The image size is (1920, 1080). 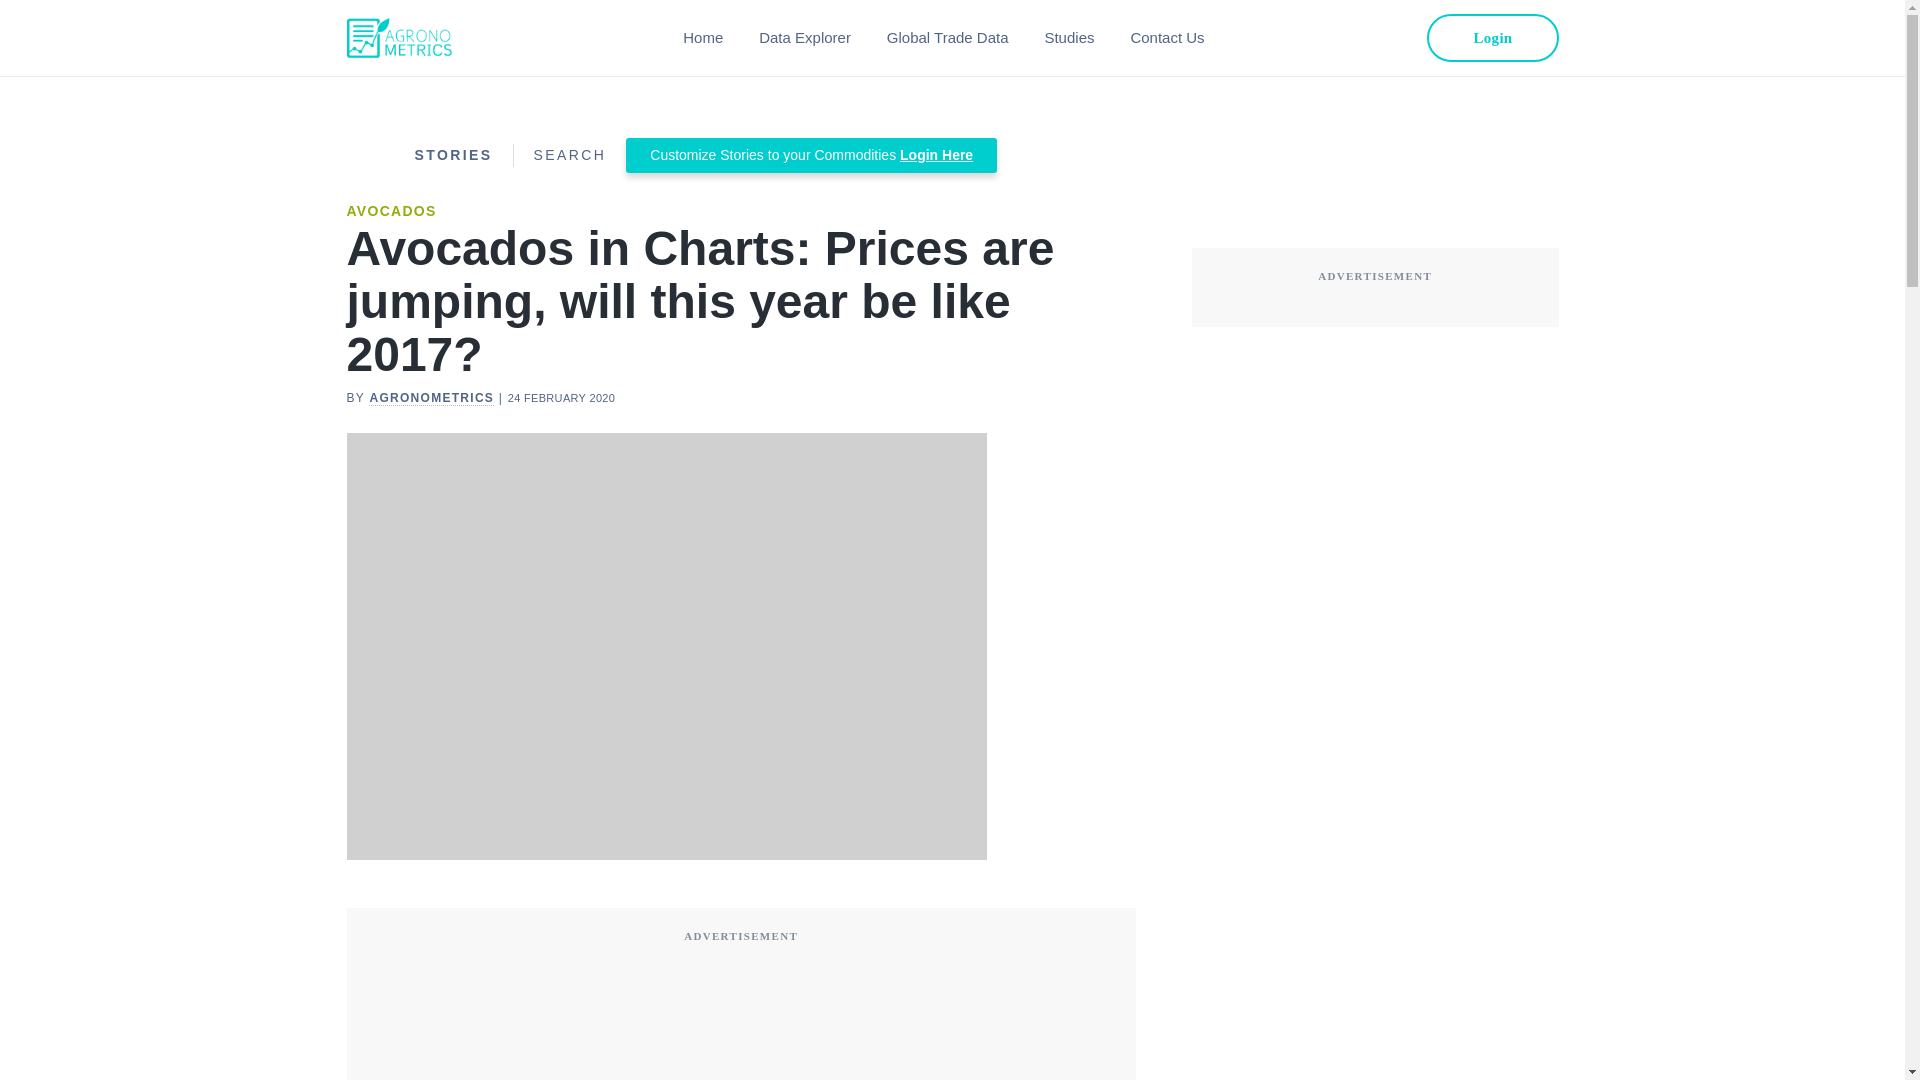 What do you see at coordinates (1166, 38) in the screenshot?
I see `Contact Us` at bounding box center [1166, 38].